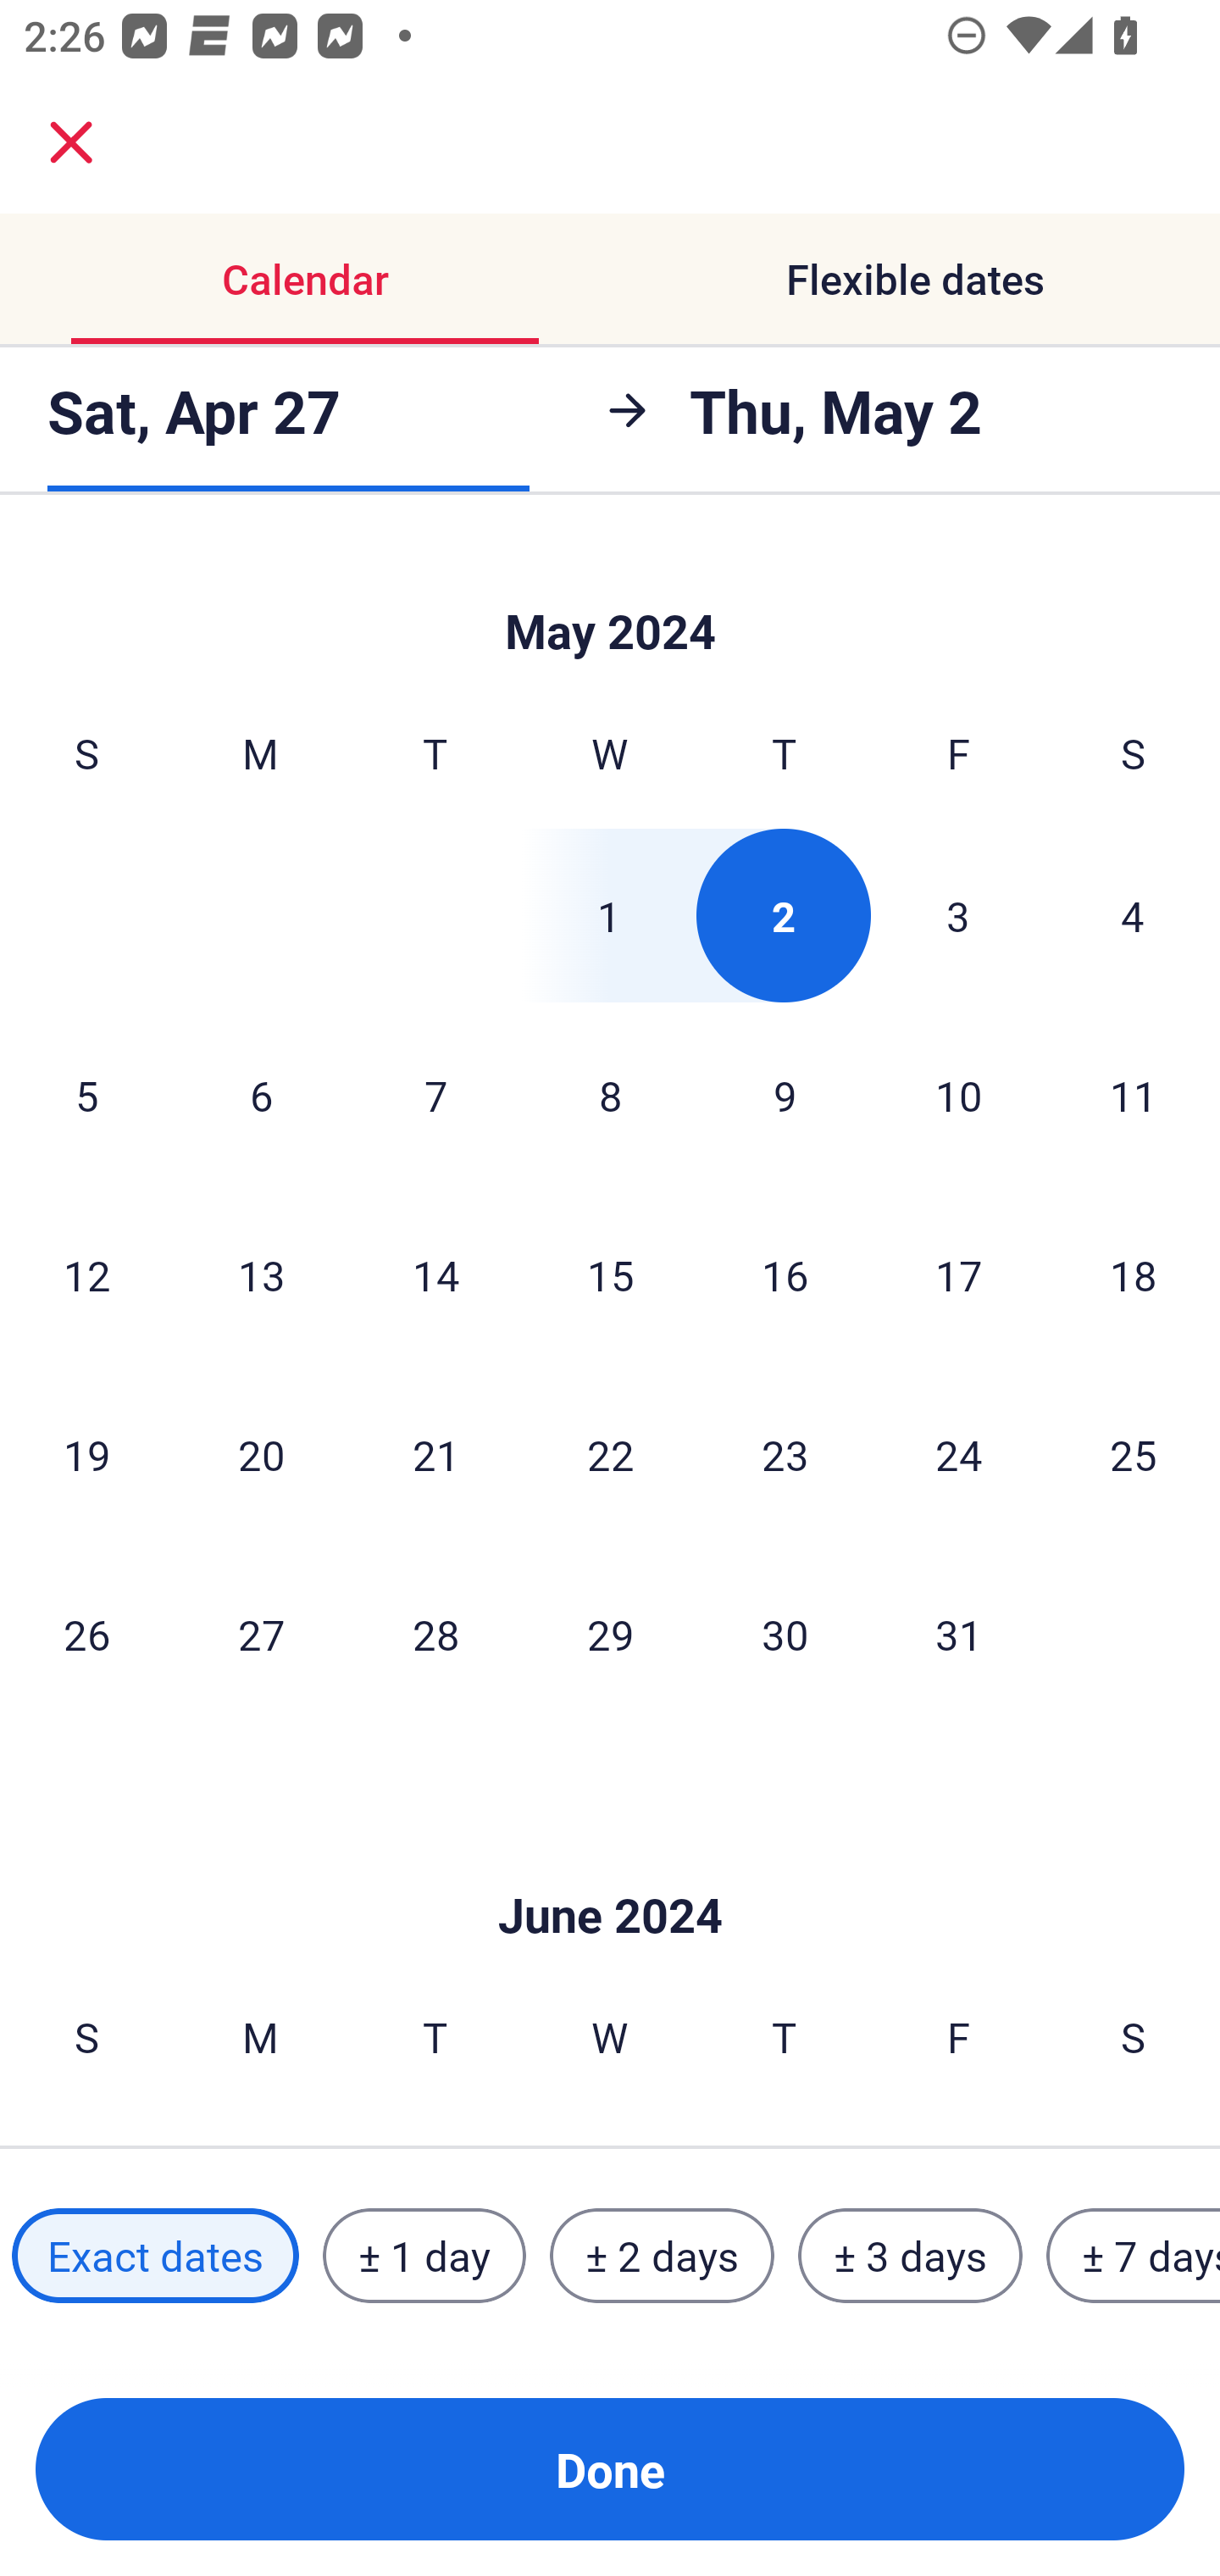  What do you see at coordinates (261, 1634) in the screenshot?
I see `27 Monday, May 27, 2024` at bounding box center [261, 1634].